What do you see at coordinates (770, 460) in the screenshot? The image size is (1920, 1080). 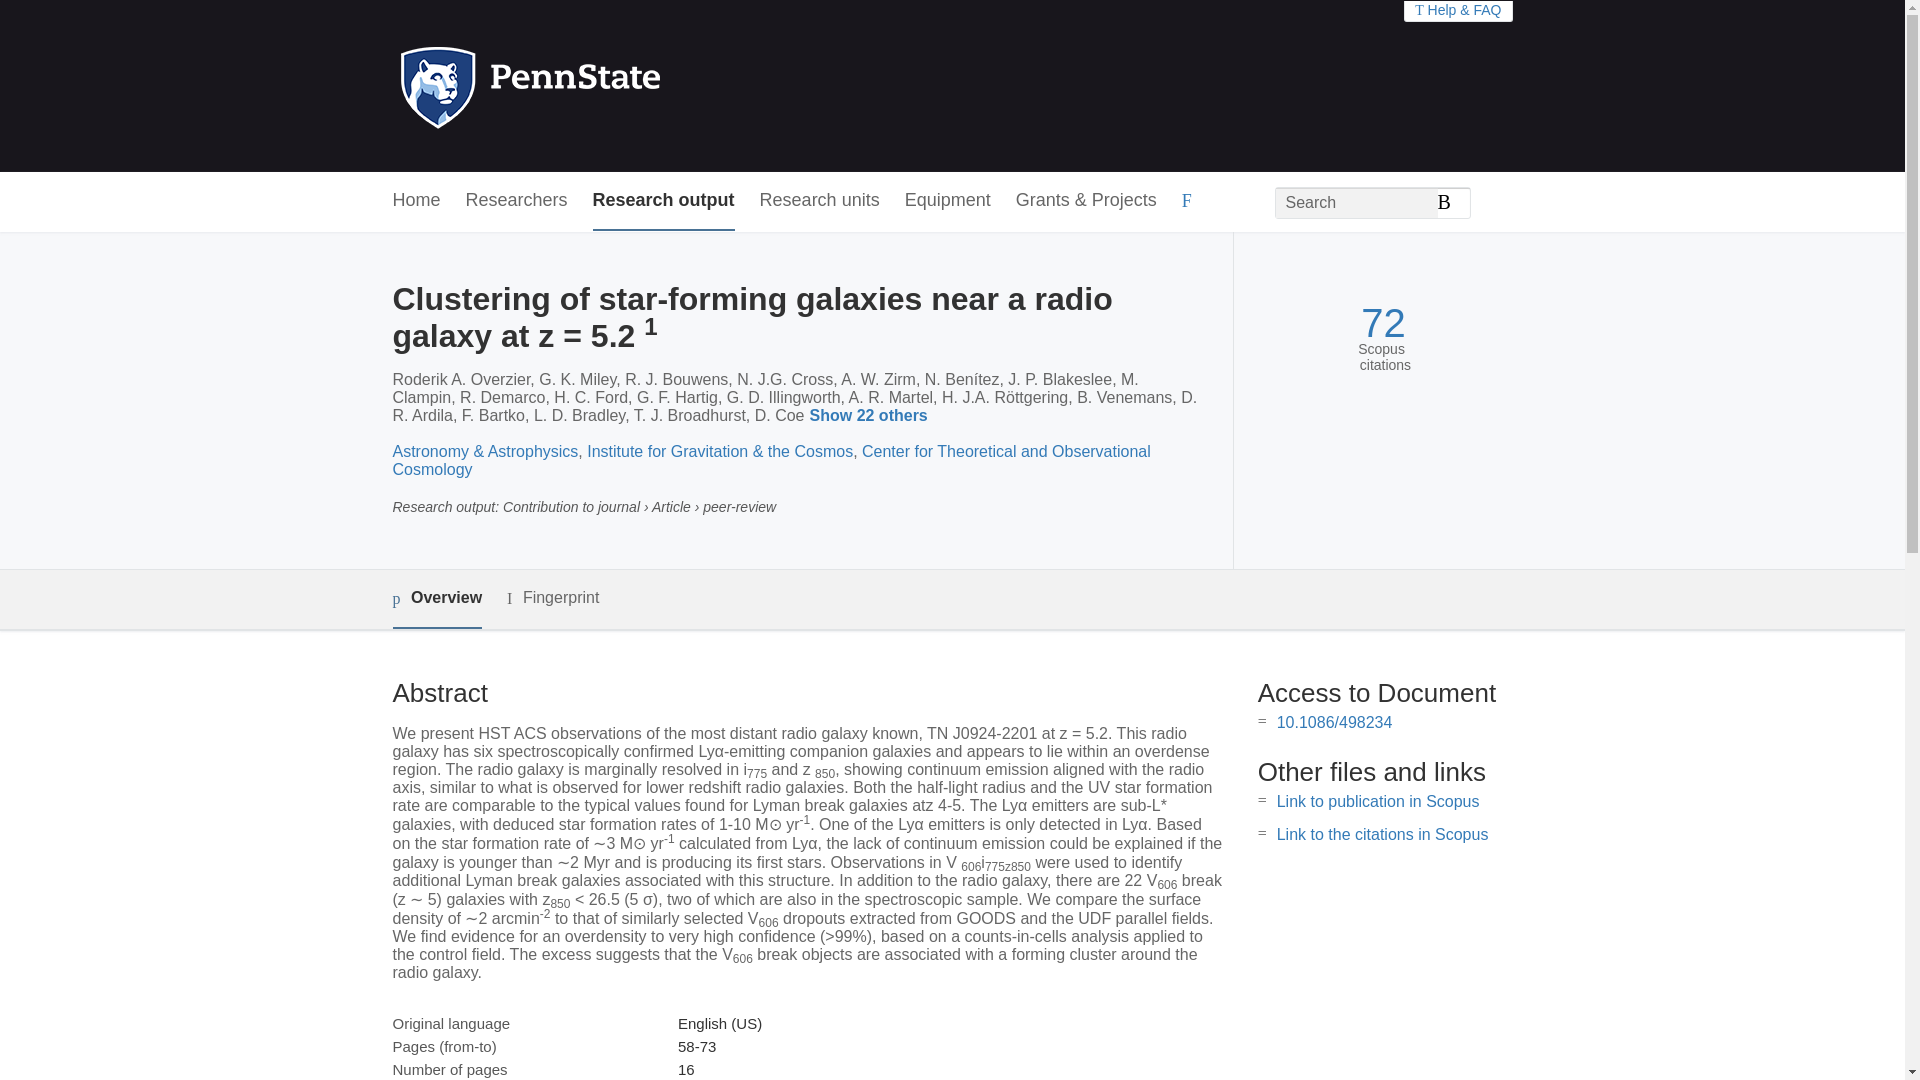 I see `Center for Theoretical and Observational Cosmology` at bounding box center [770, 460].